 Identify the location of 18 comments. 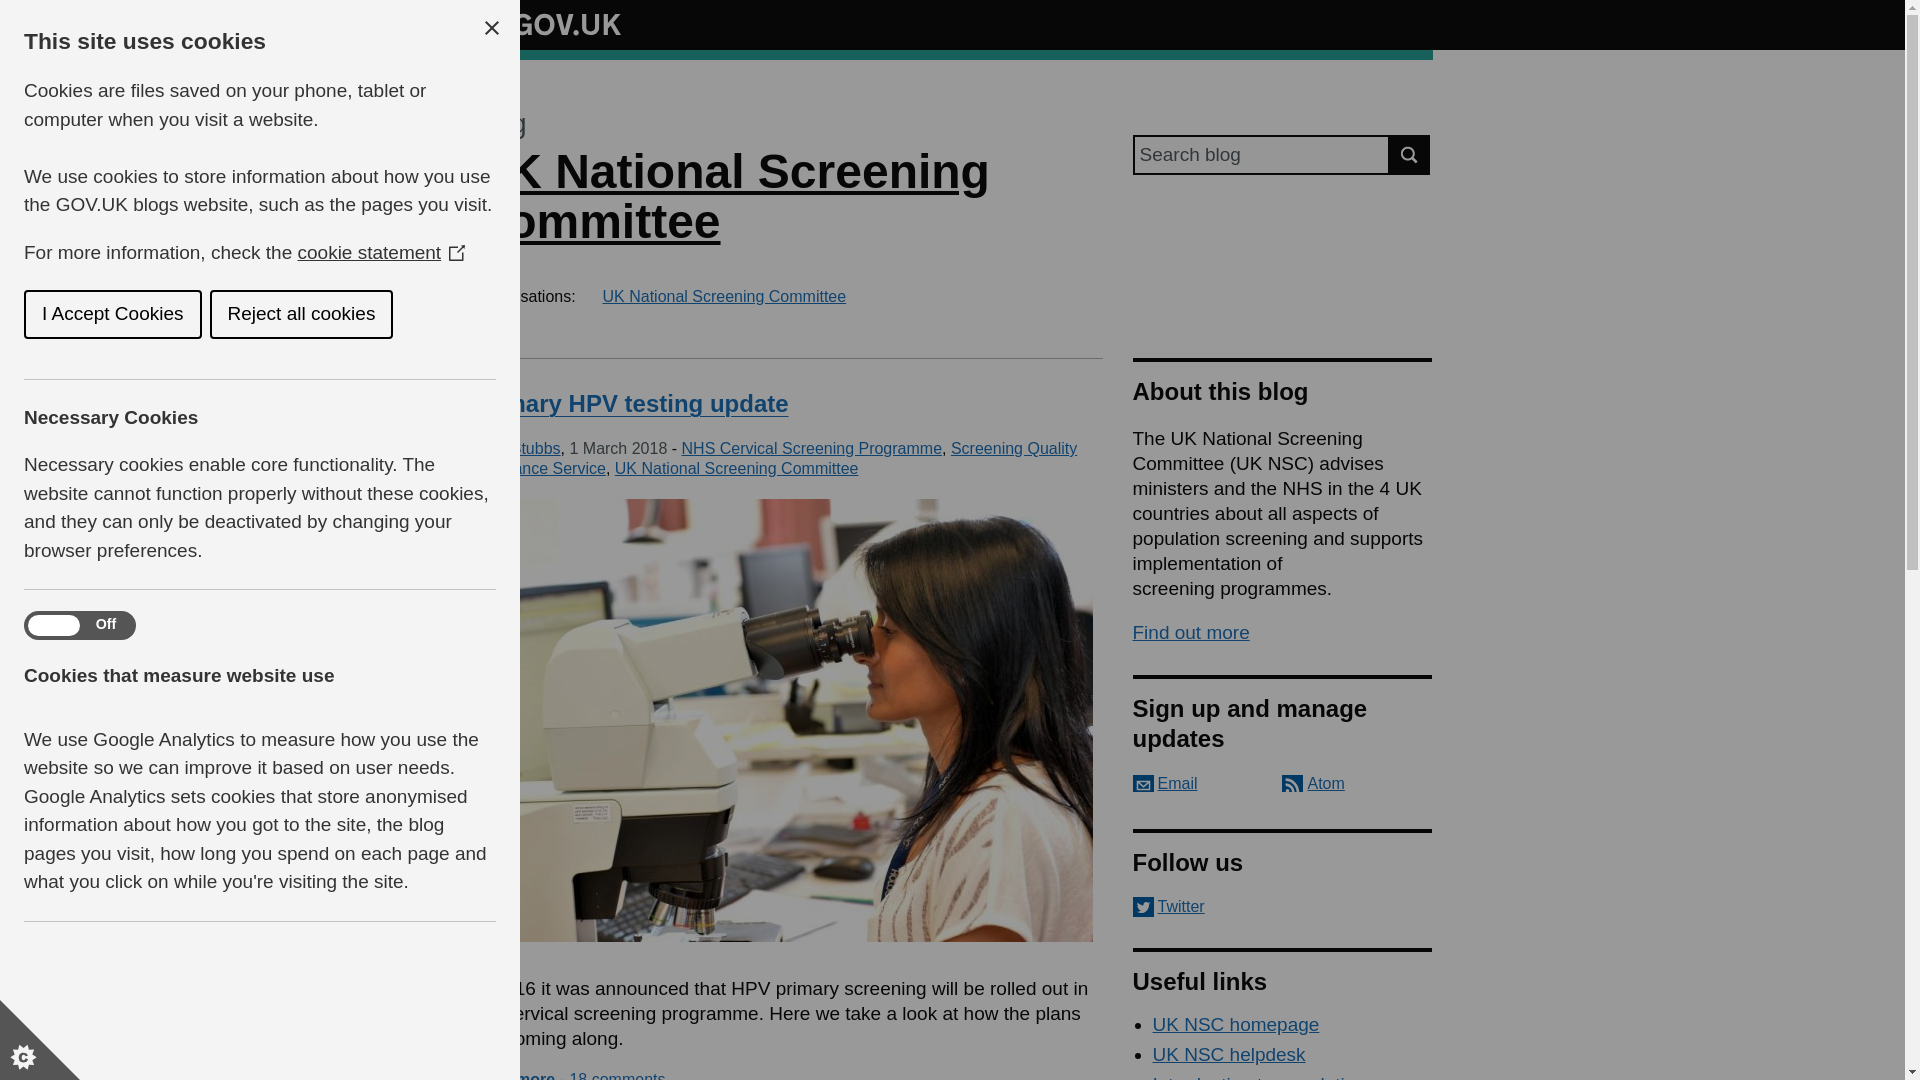
(616, 1076).